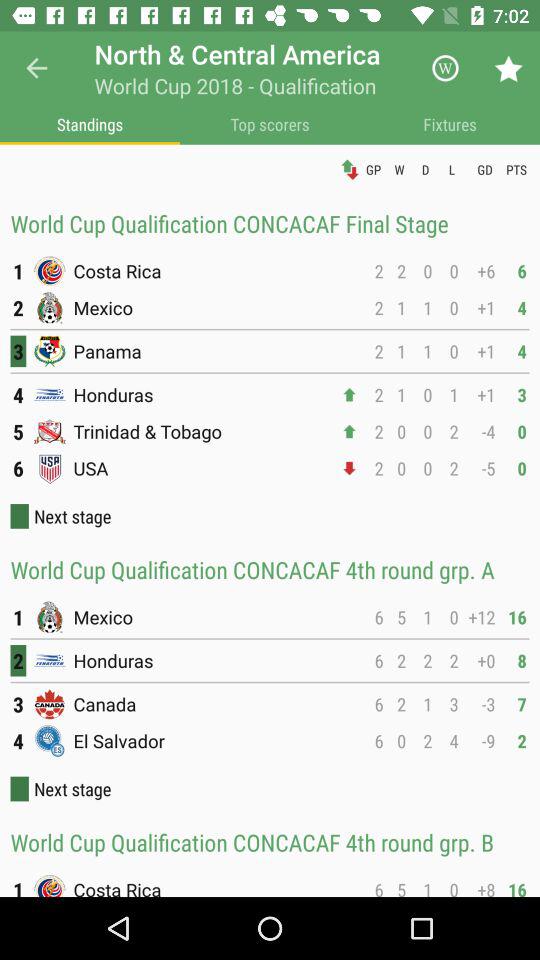  I want to click on choose item next to standings, so click(270, 124).